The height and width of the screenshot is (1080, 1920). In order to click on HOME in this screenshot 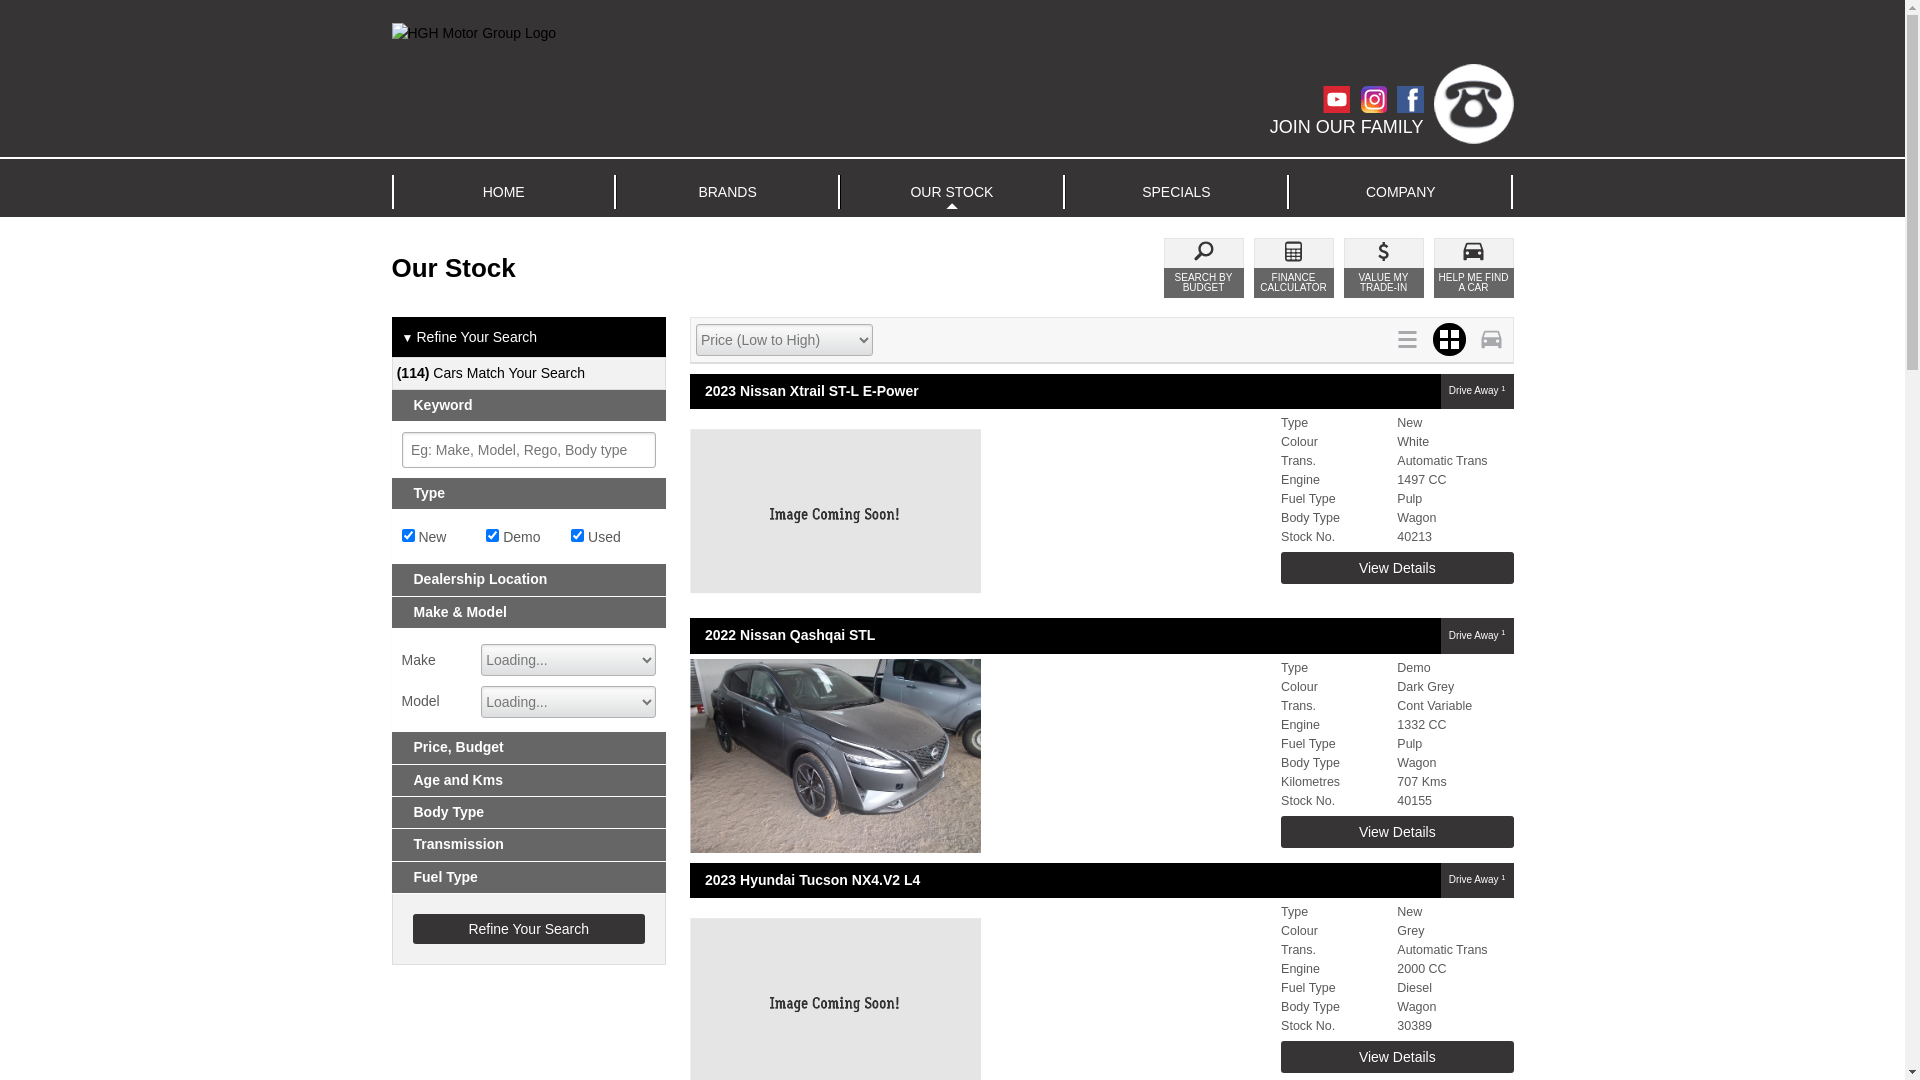, I will do `click(504, 192)`.